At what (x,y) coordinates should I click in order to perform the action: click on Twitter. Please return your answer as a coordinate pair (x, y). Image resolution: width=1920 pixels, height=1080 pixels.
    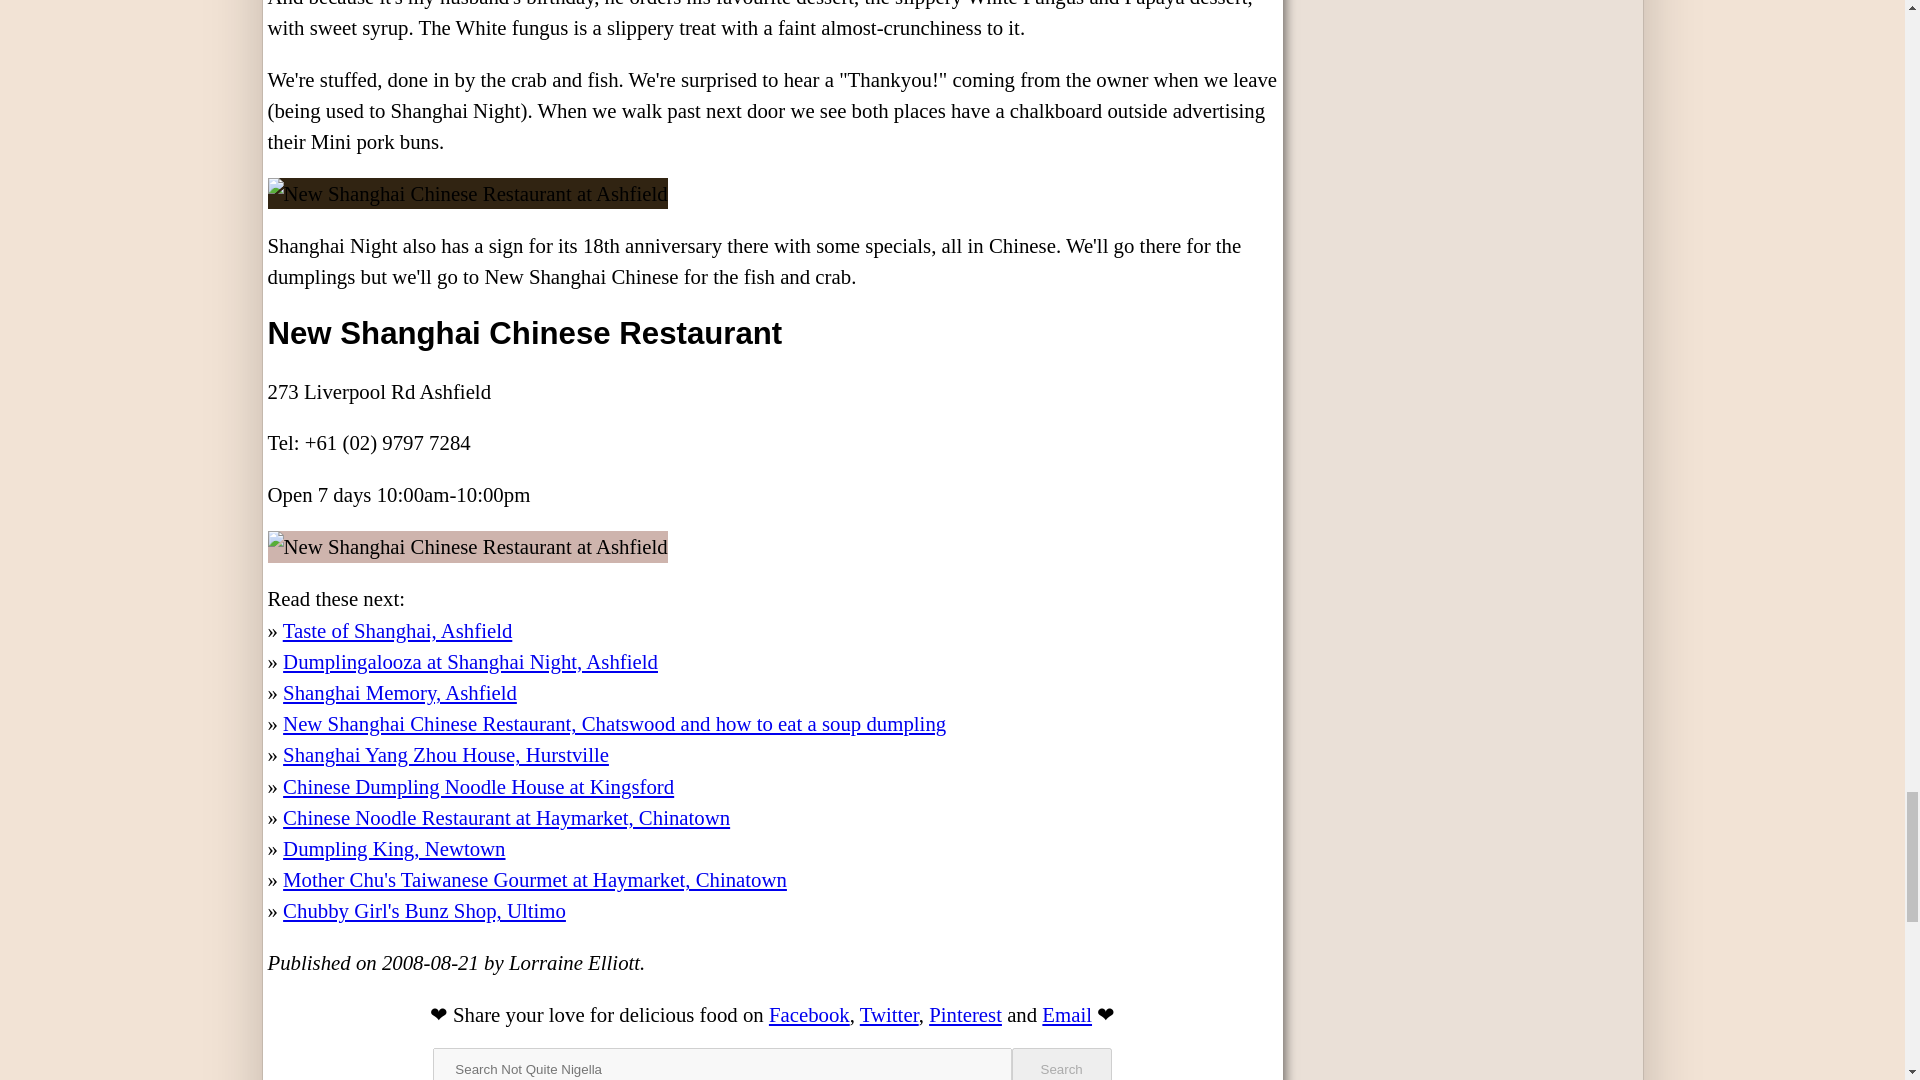
    Looking at the image, I should click on (890, 1014).